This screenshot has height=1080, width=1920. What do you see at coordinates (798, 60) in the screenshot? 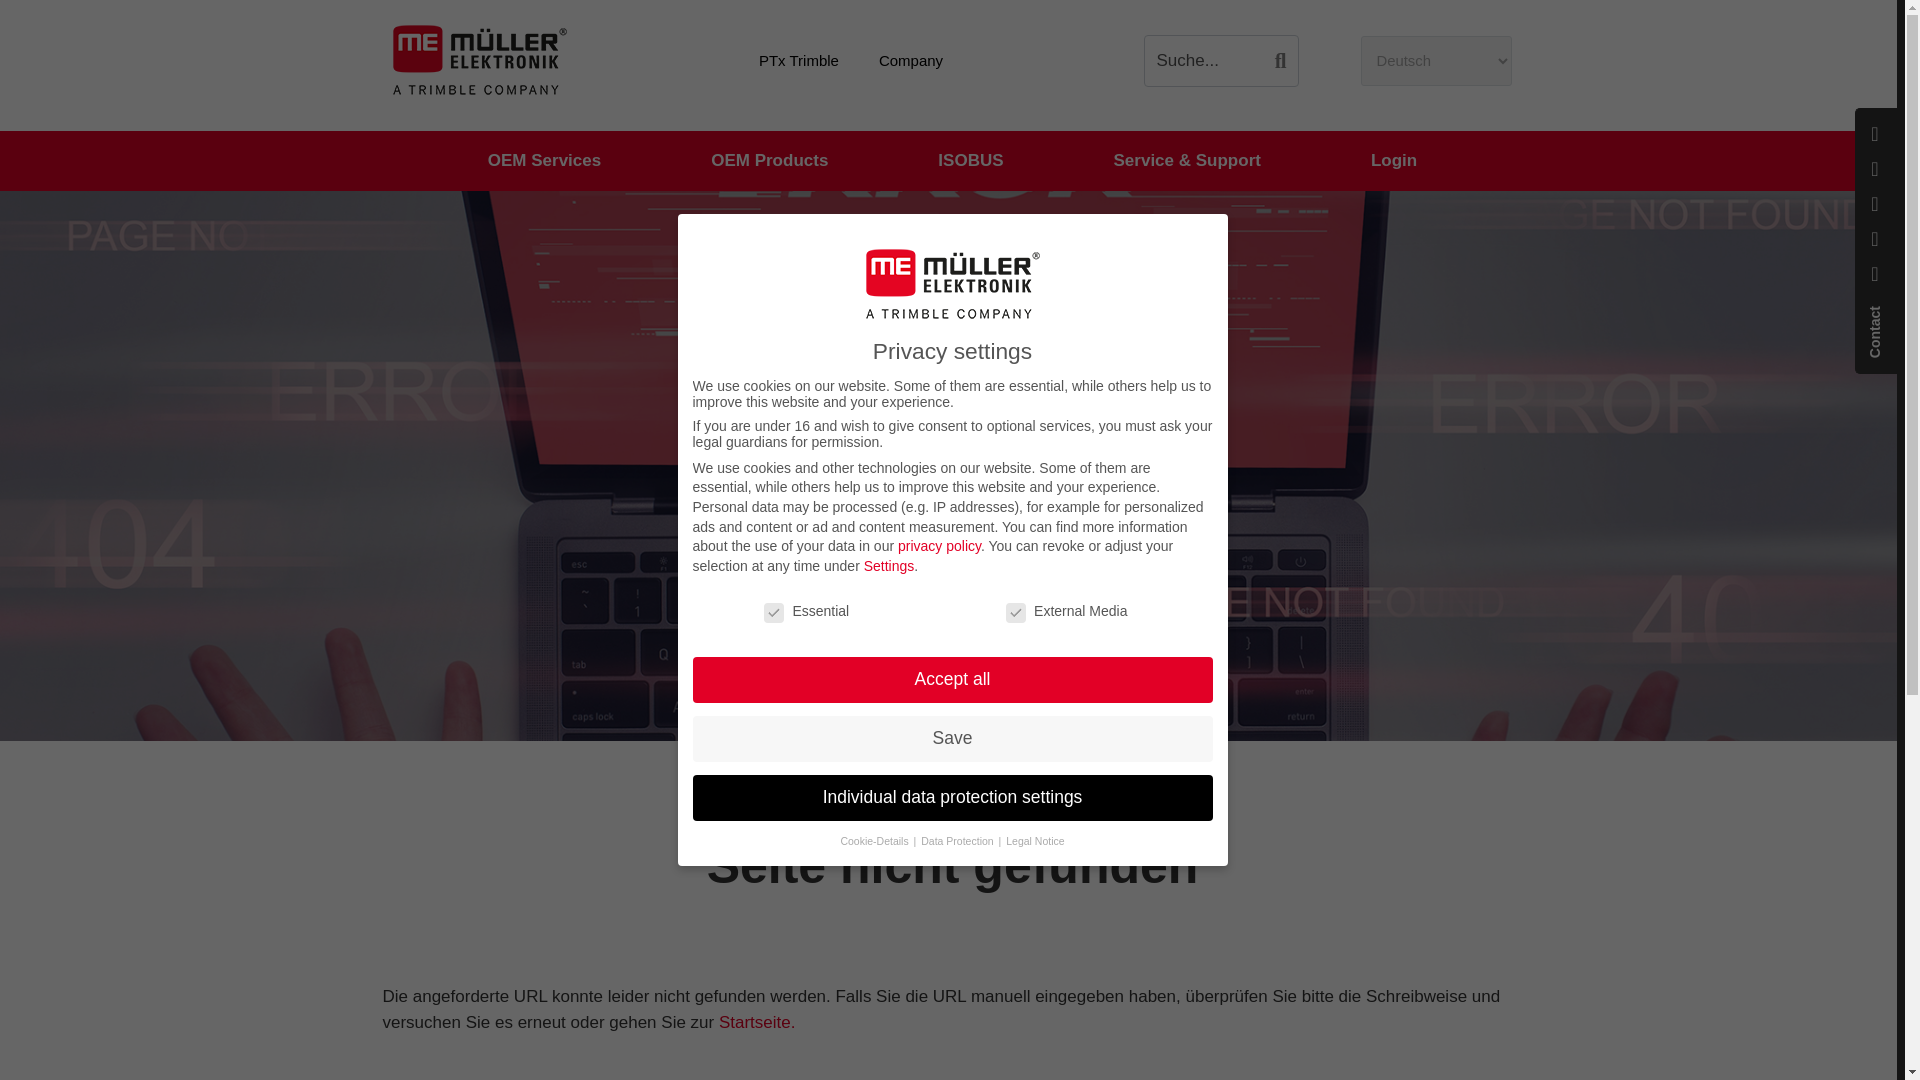
I see `PTx Trimble` at bounding box center [798, 60].